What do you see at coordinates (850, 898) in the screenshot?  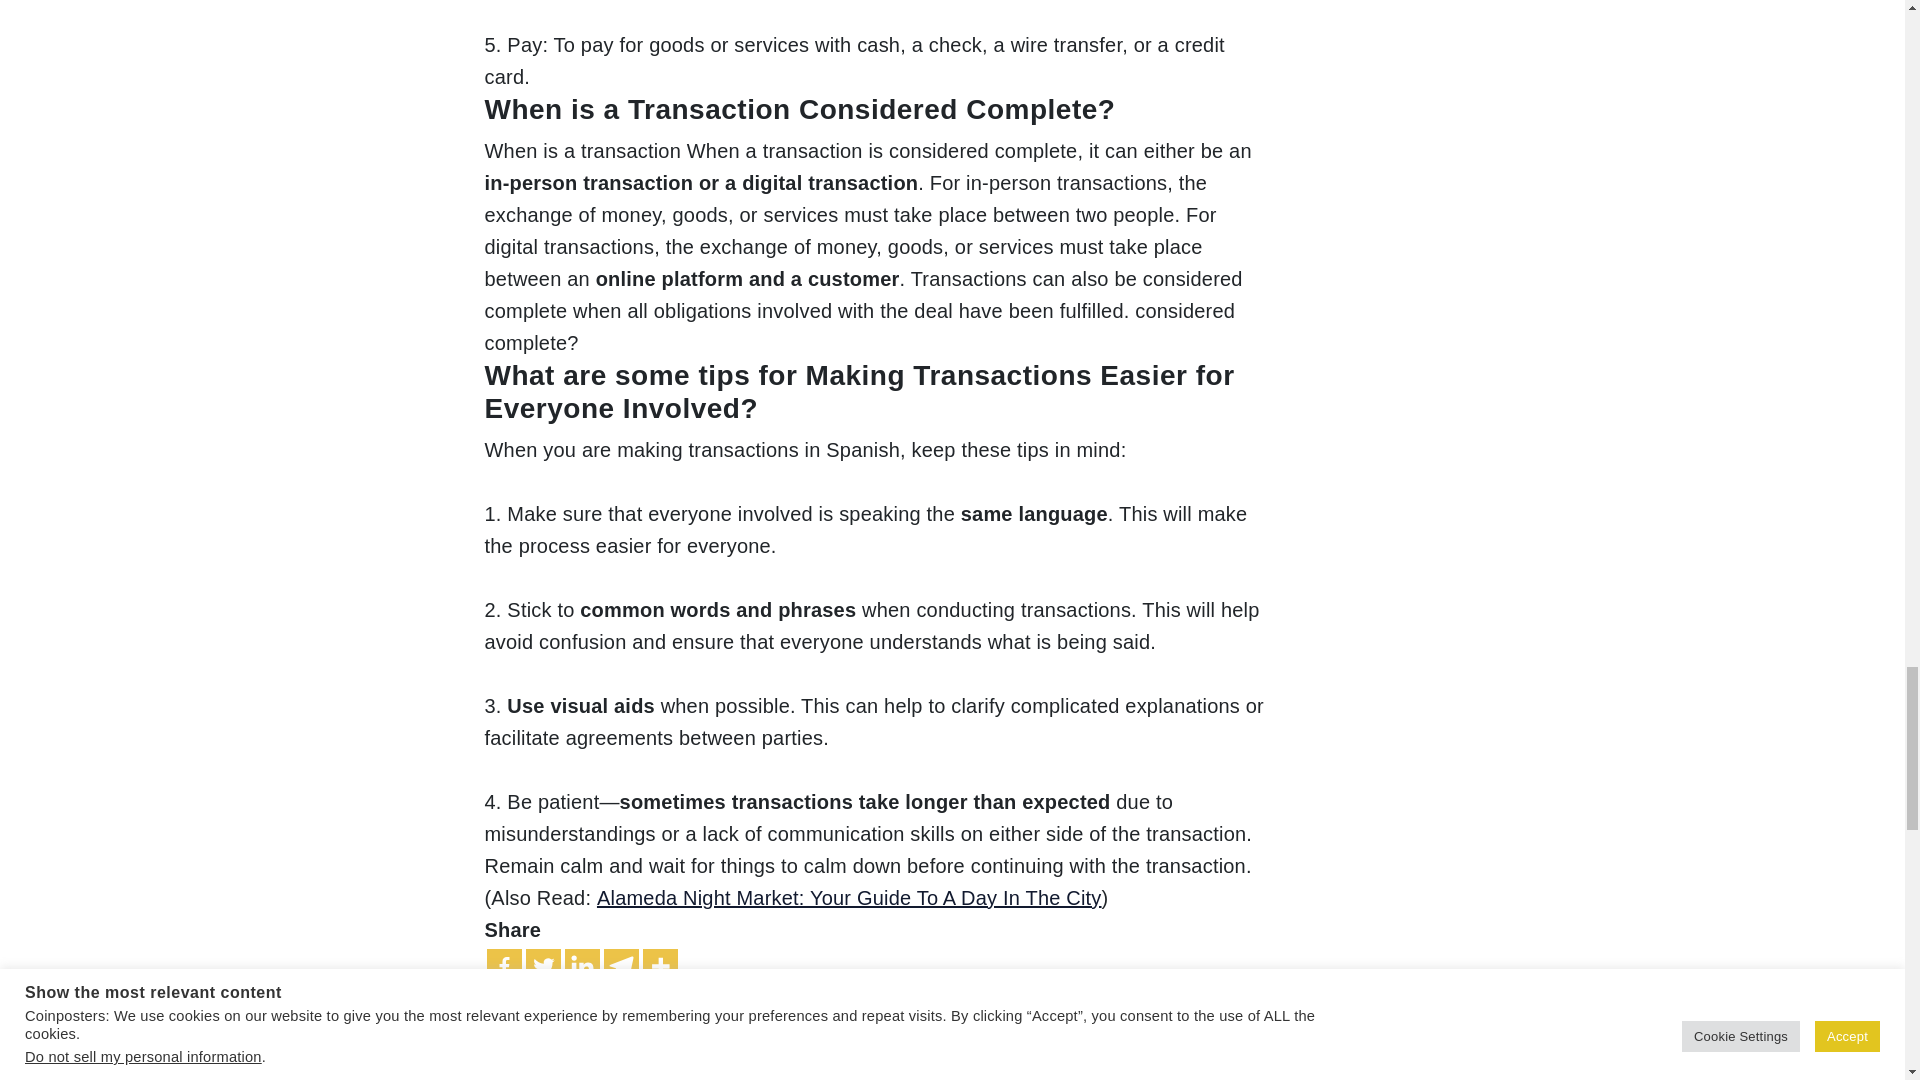 I see `Alameda Night Market: Your Guide To A Day In The City` at bounding box center [850, 898].